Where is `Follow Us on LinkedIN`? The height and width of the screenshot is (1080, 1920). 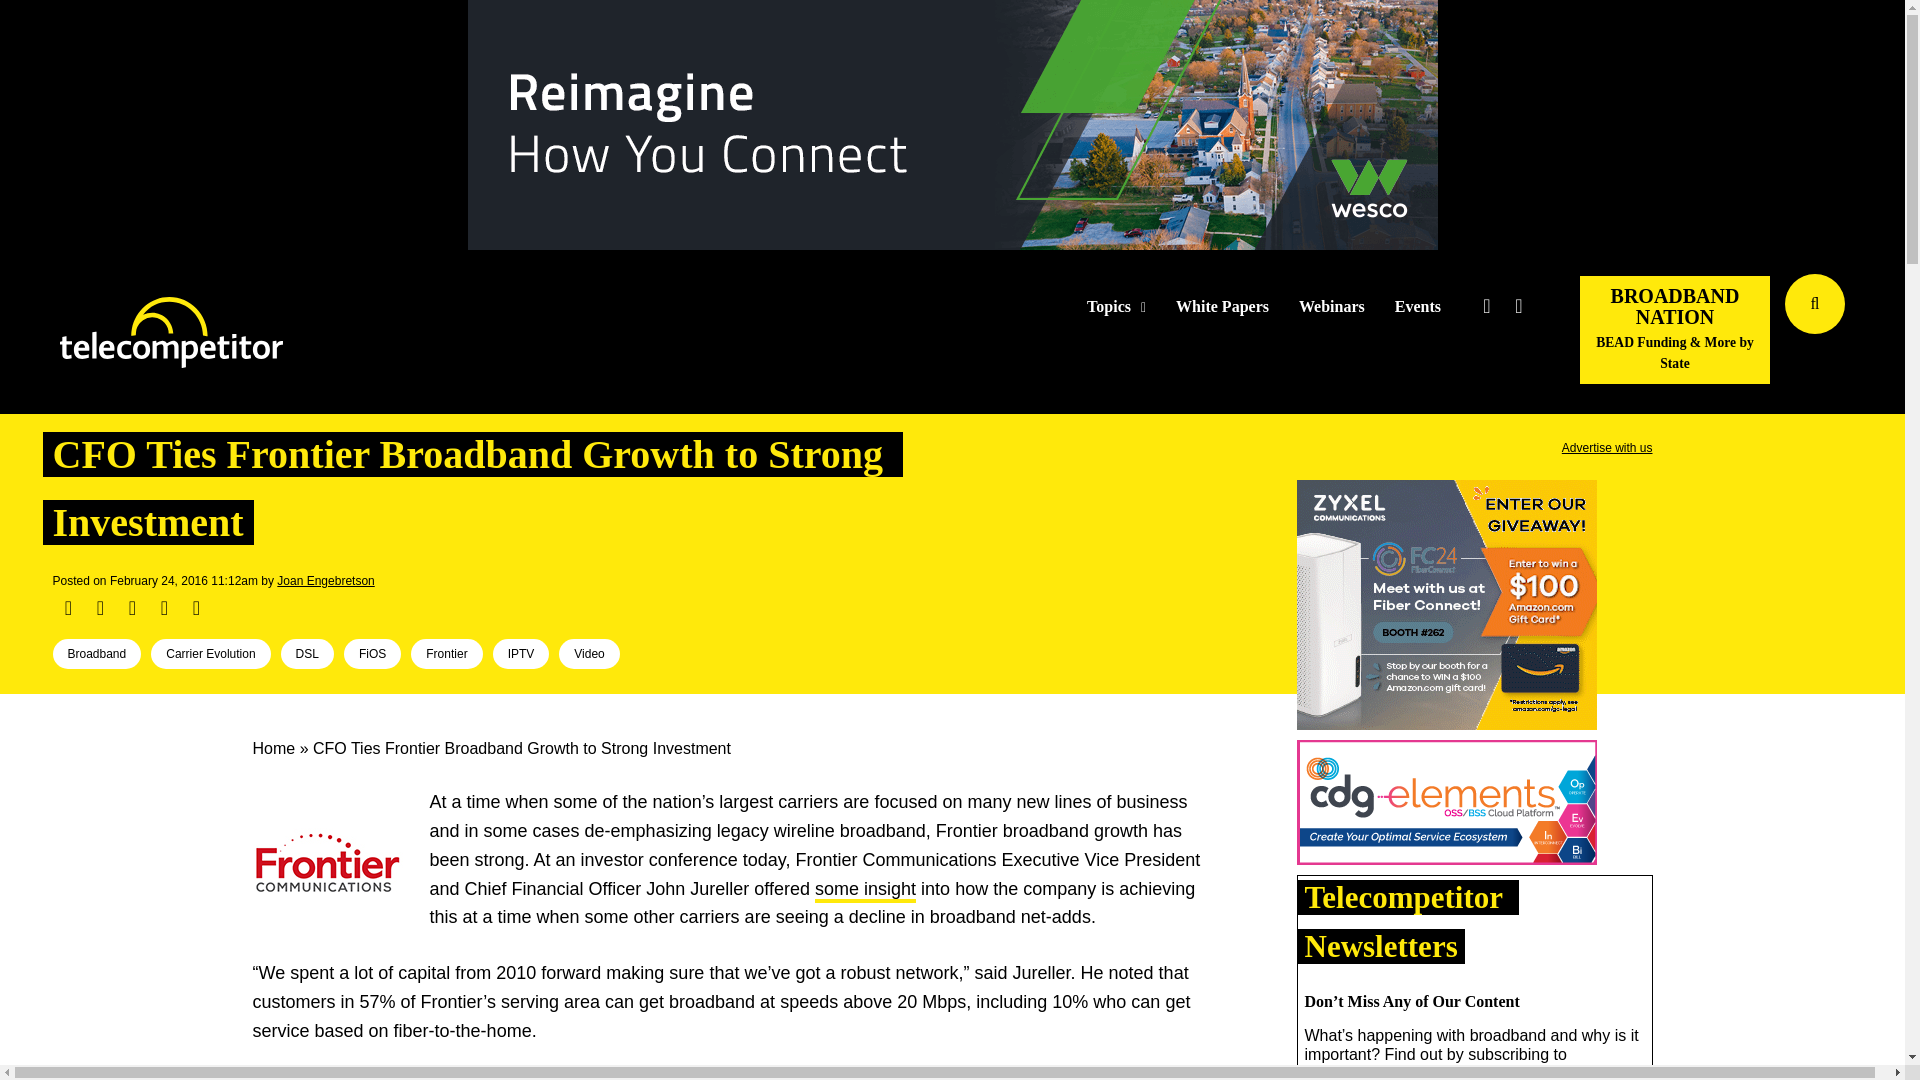 Follow Us on LinkedIN is located at coordinates (1518, 306).